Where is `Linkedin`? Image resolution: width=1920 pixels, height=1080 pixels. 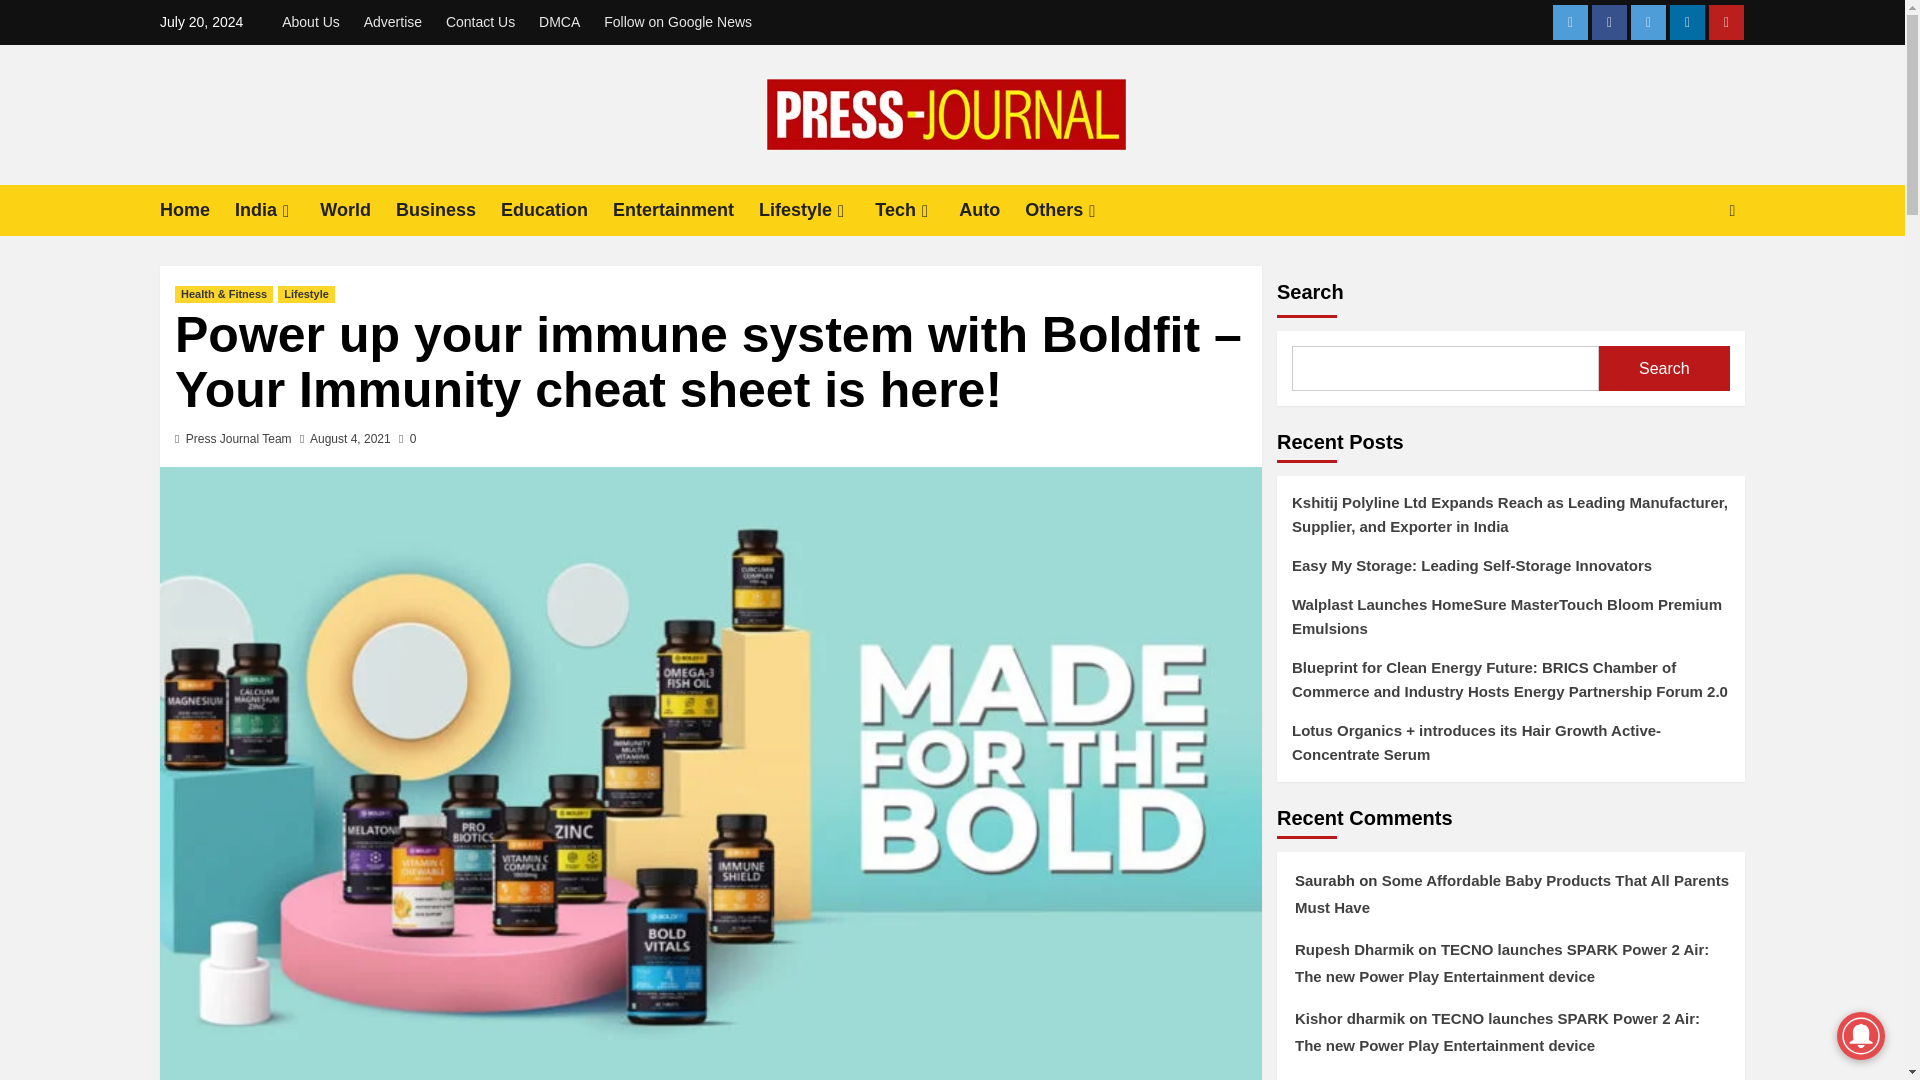
Linkedin is located at coordinates (1687, 22).